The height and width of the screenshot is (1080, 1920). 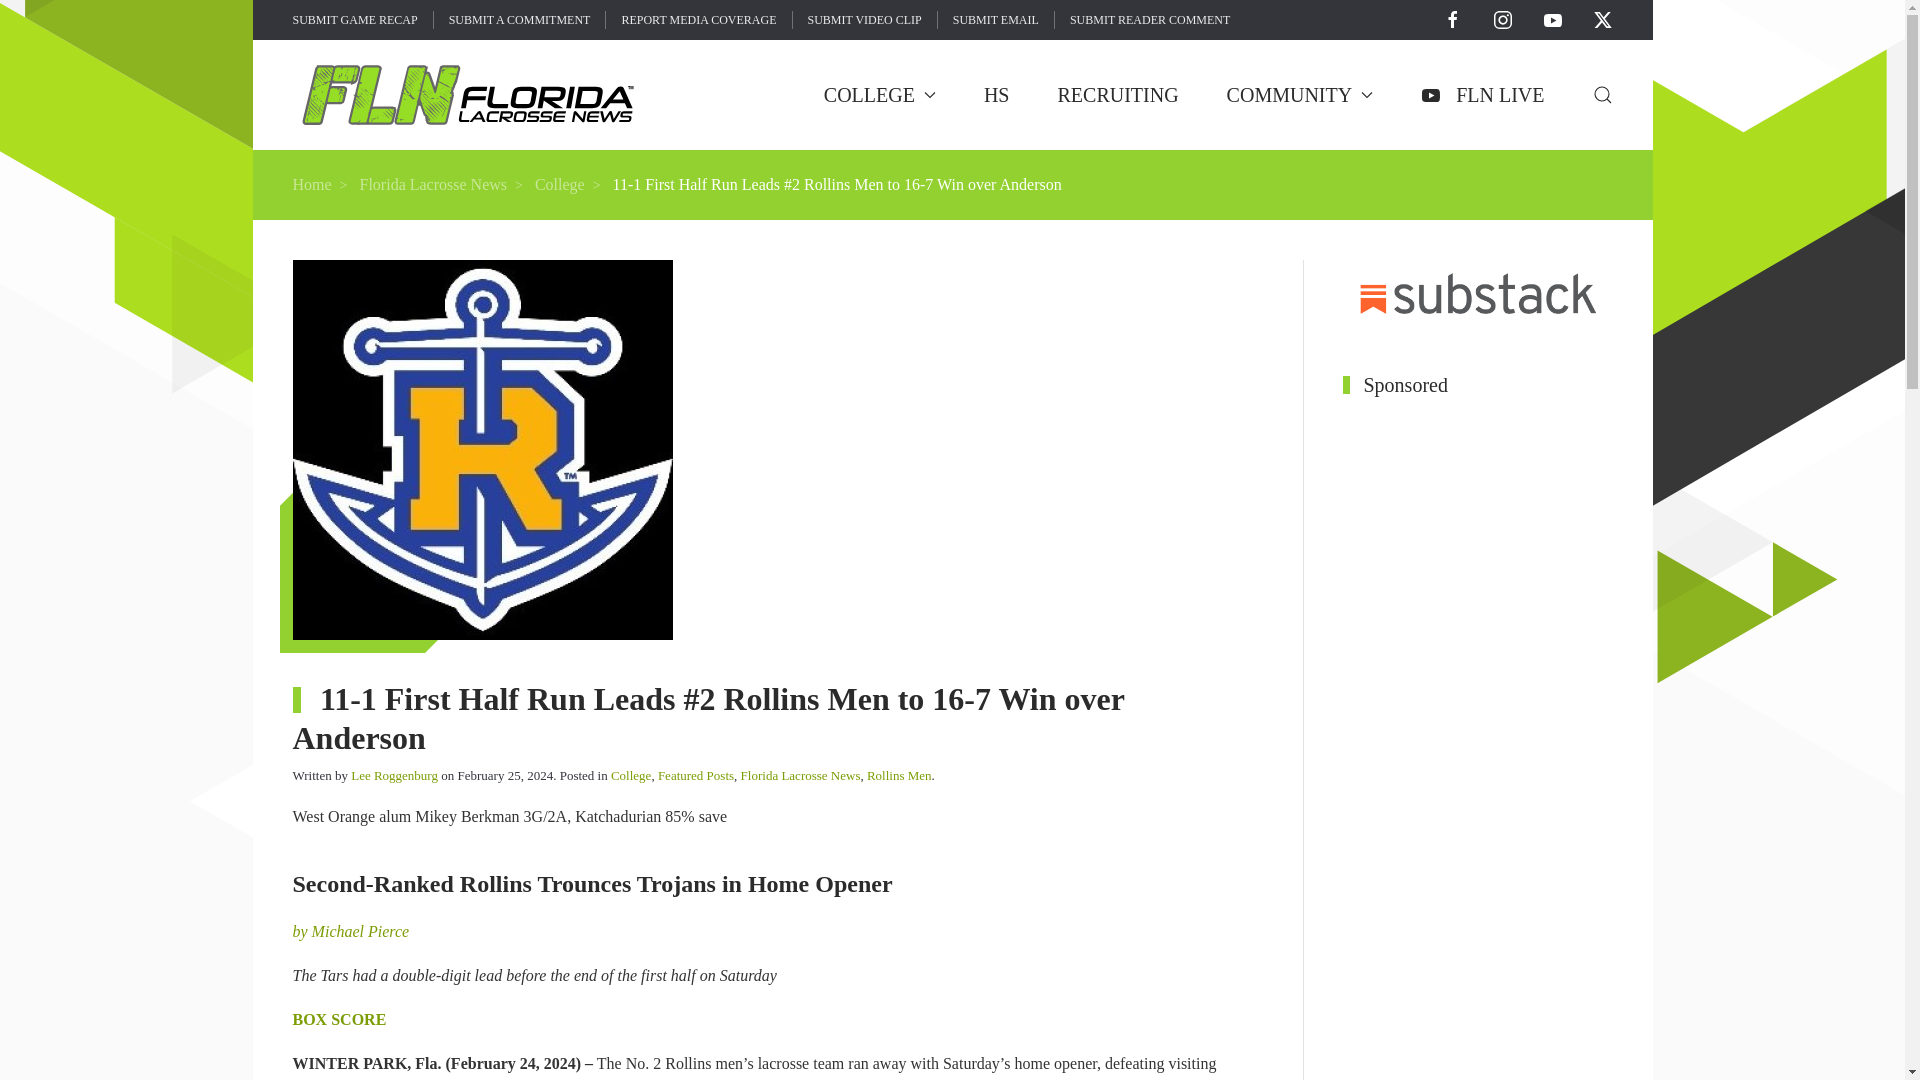 I want to click on SUBMIT EMAIL, so click(x=995, y=20).